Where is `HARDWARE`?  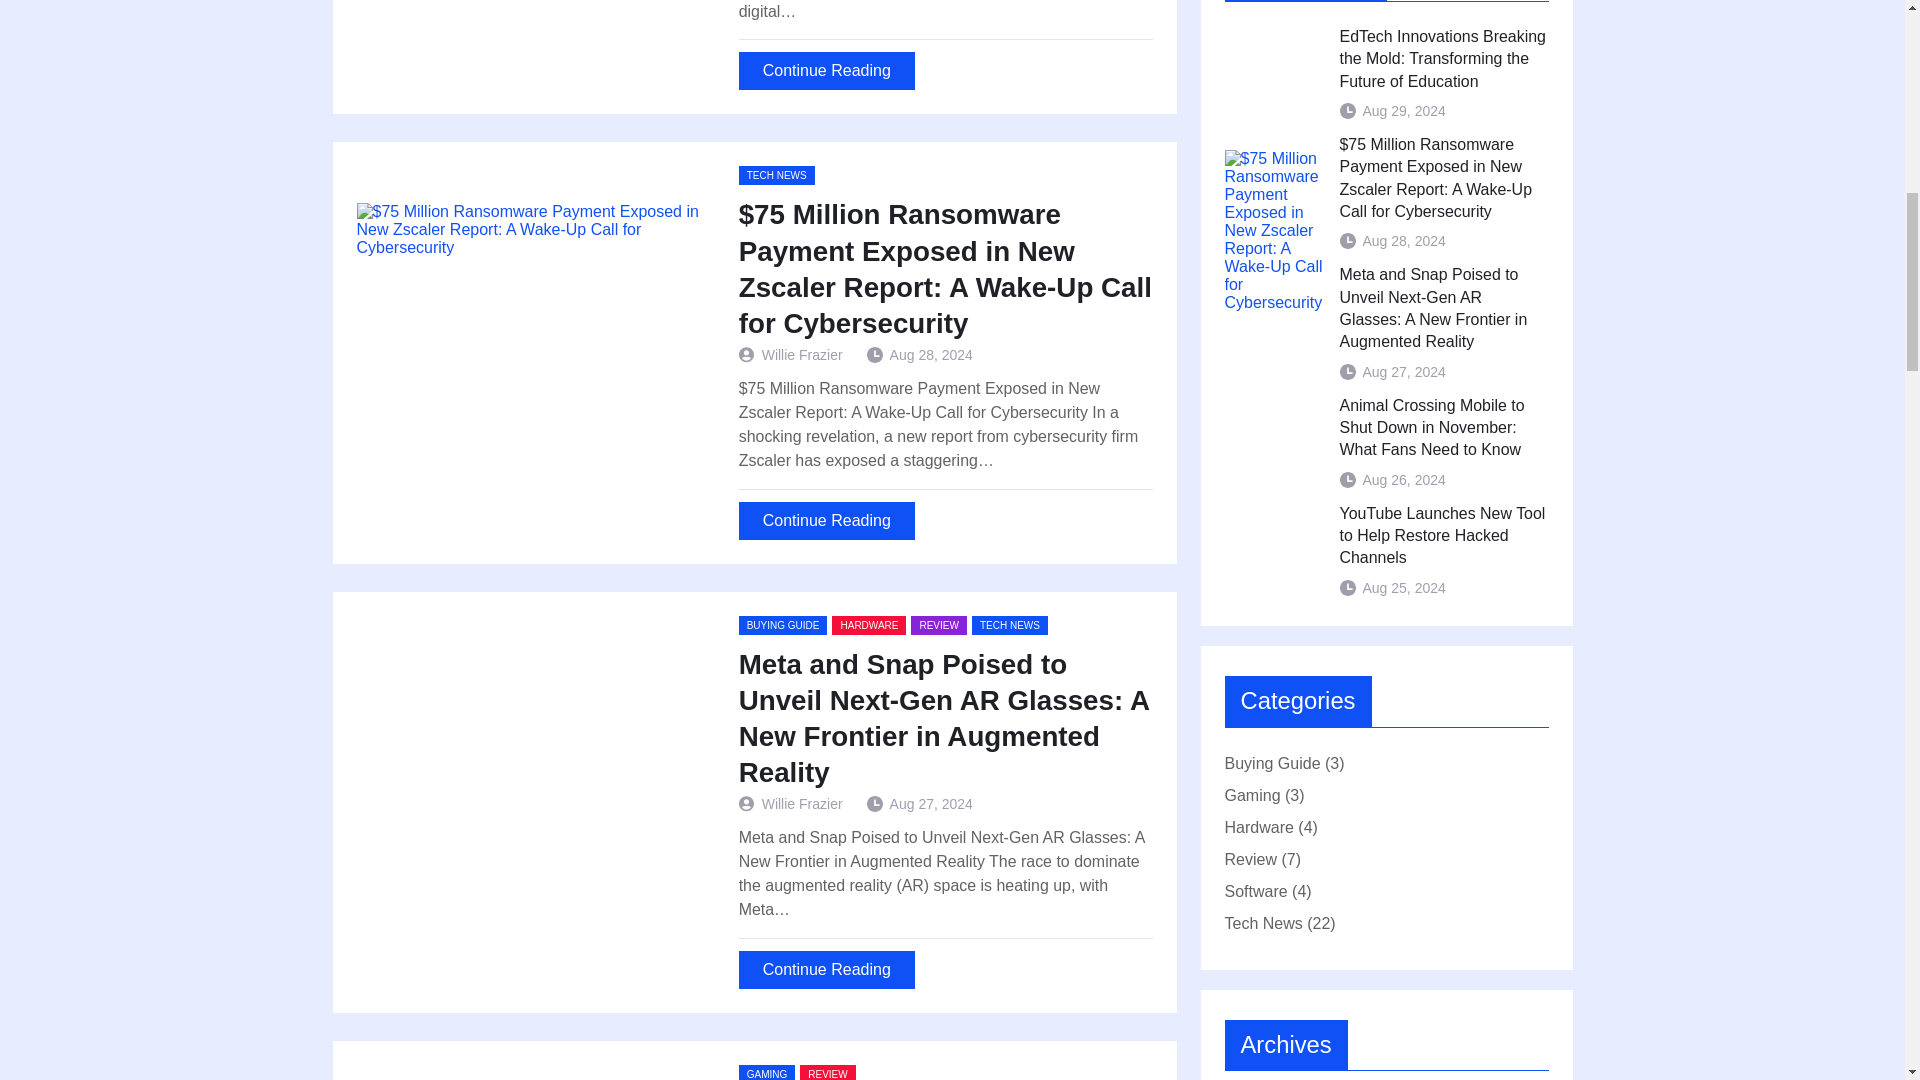 HARDWARE is located at coordinates (868, 625).